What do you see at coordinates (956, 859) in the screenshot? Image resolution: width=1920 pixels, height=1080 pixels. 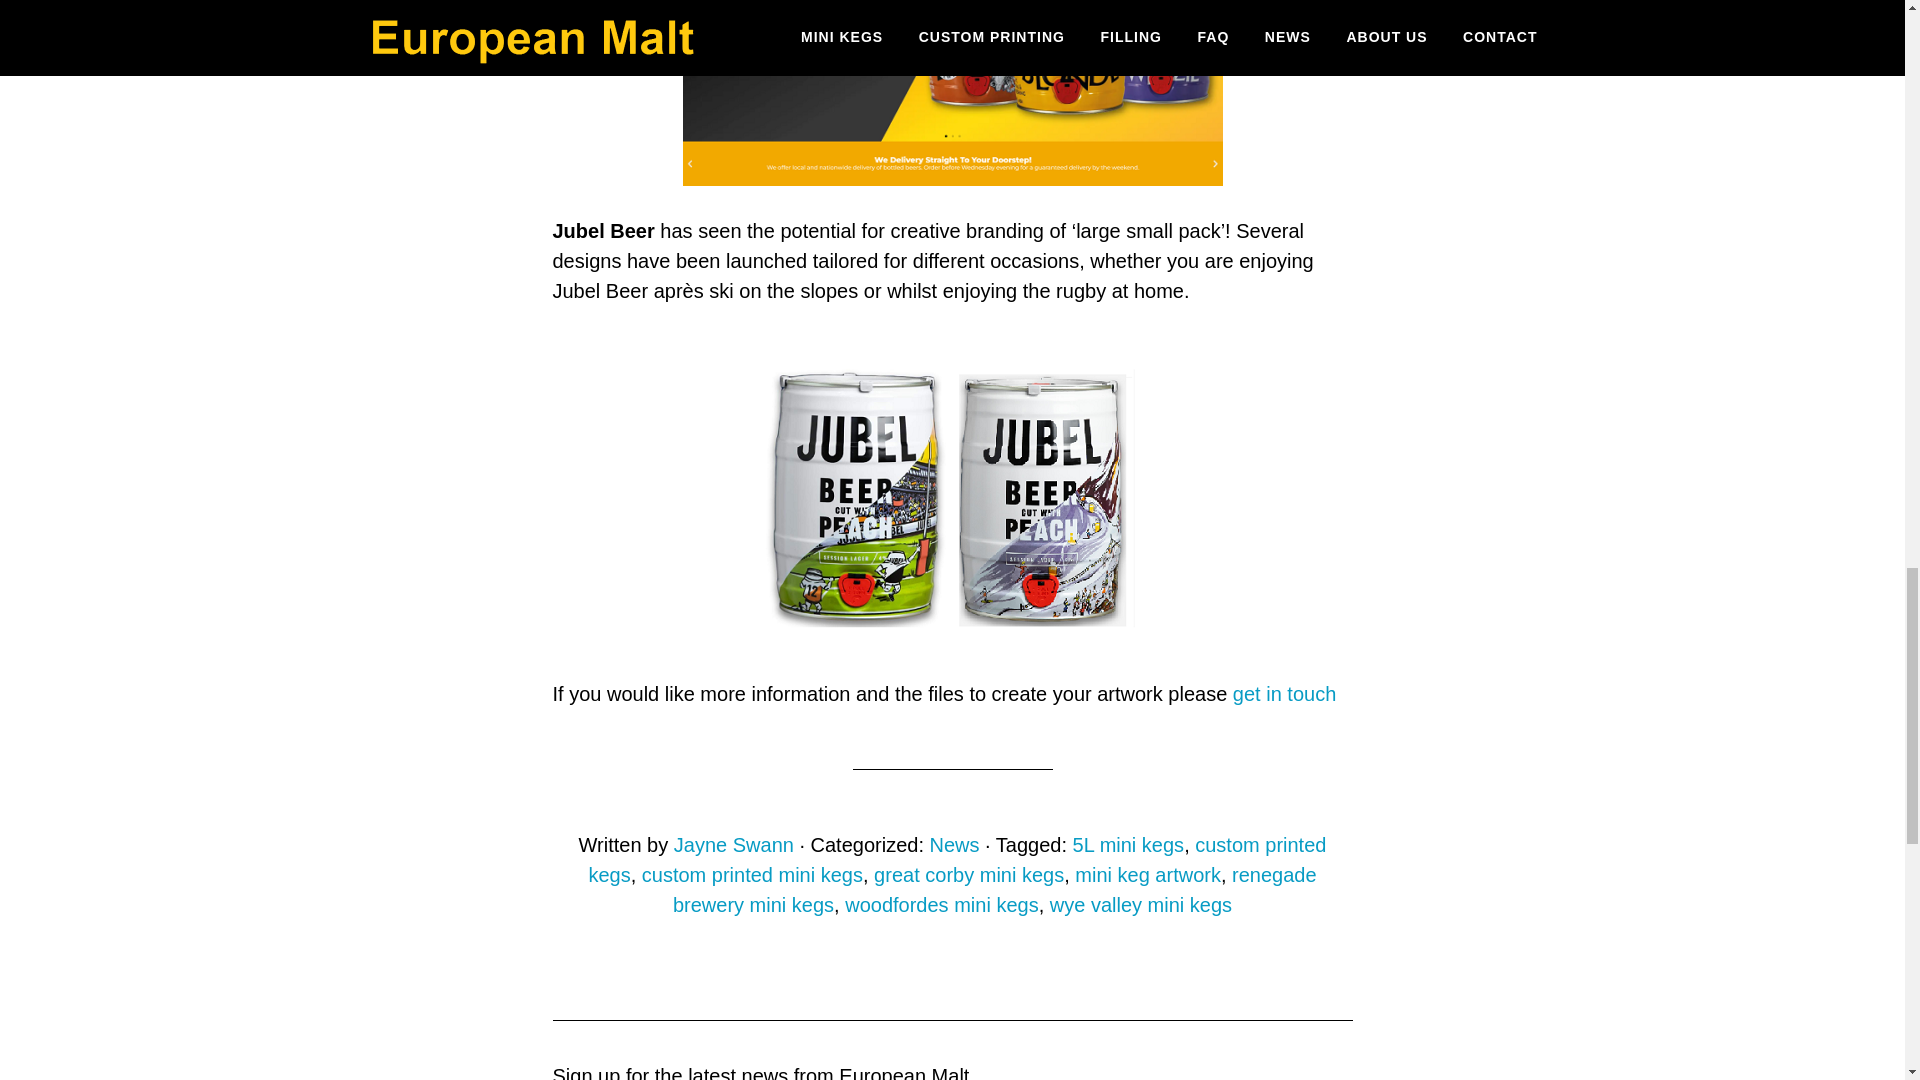 I see `custom printed kegs` at bounding box center [956, 859].